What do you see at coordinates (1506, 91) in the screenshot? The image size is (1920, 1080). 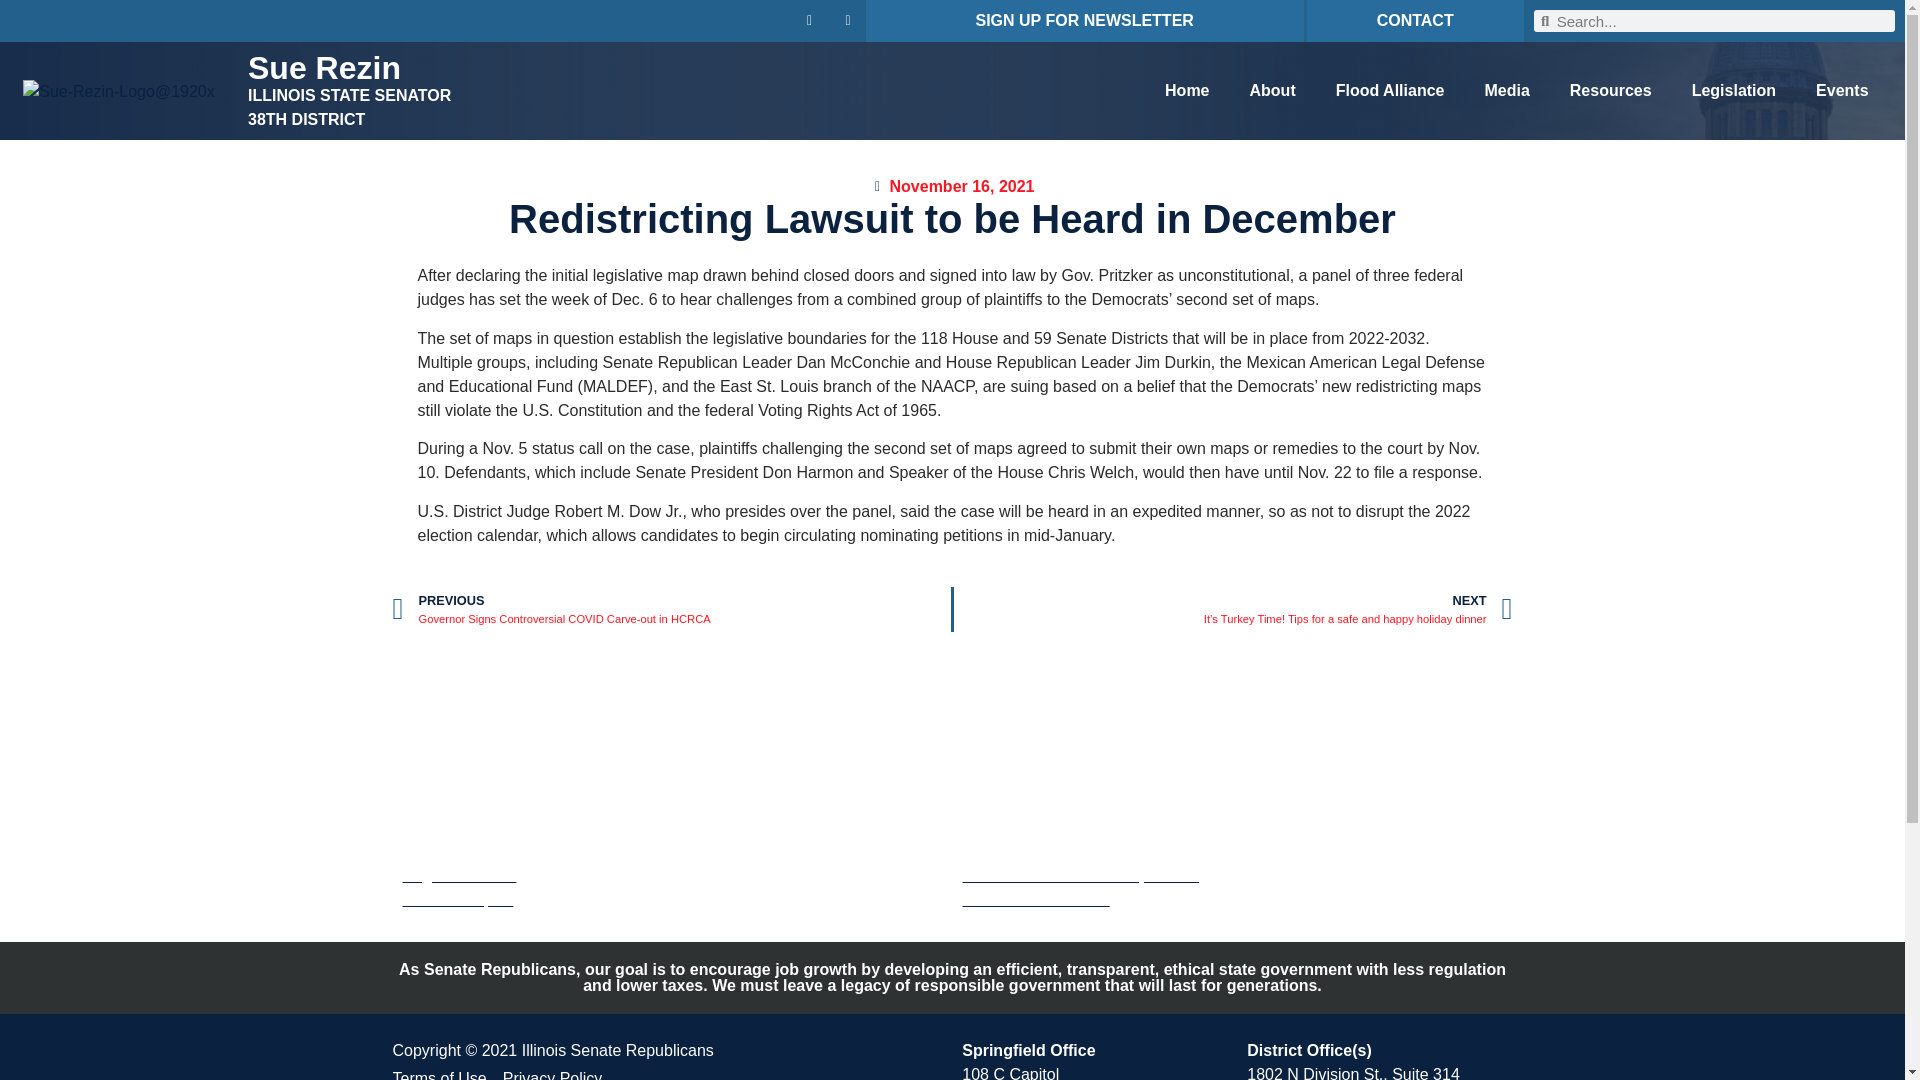 I see `Media` at bounding box center [1506, 91].